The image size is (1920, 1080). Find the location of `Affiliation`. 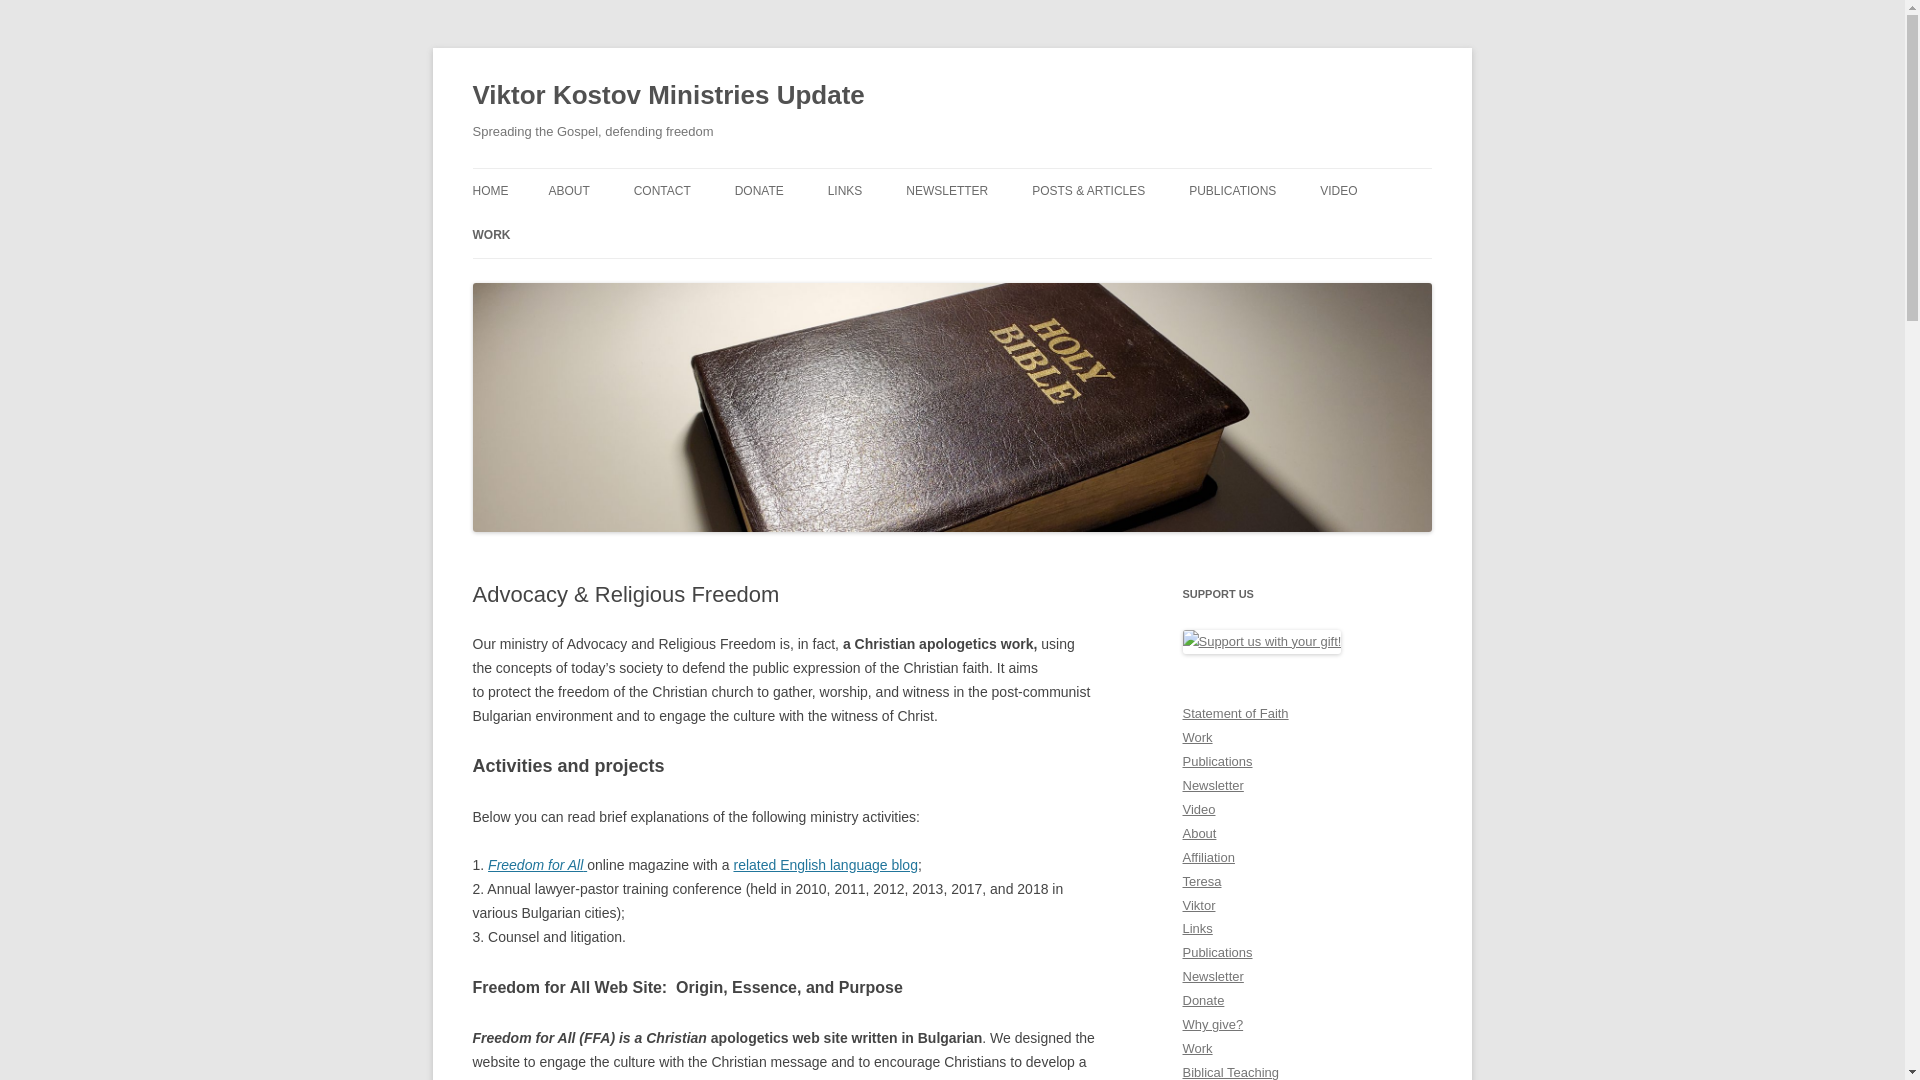

Affiliation is located at coordinates (1208, 857).